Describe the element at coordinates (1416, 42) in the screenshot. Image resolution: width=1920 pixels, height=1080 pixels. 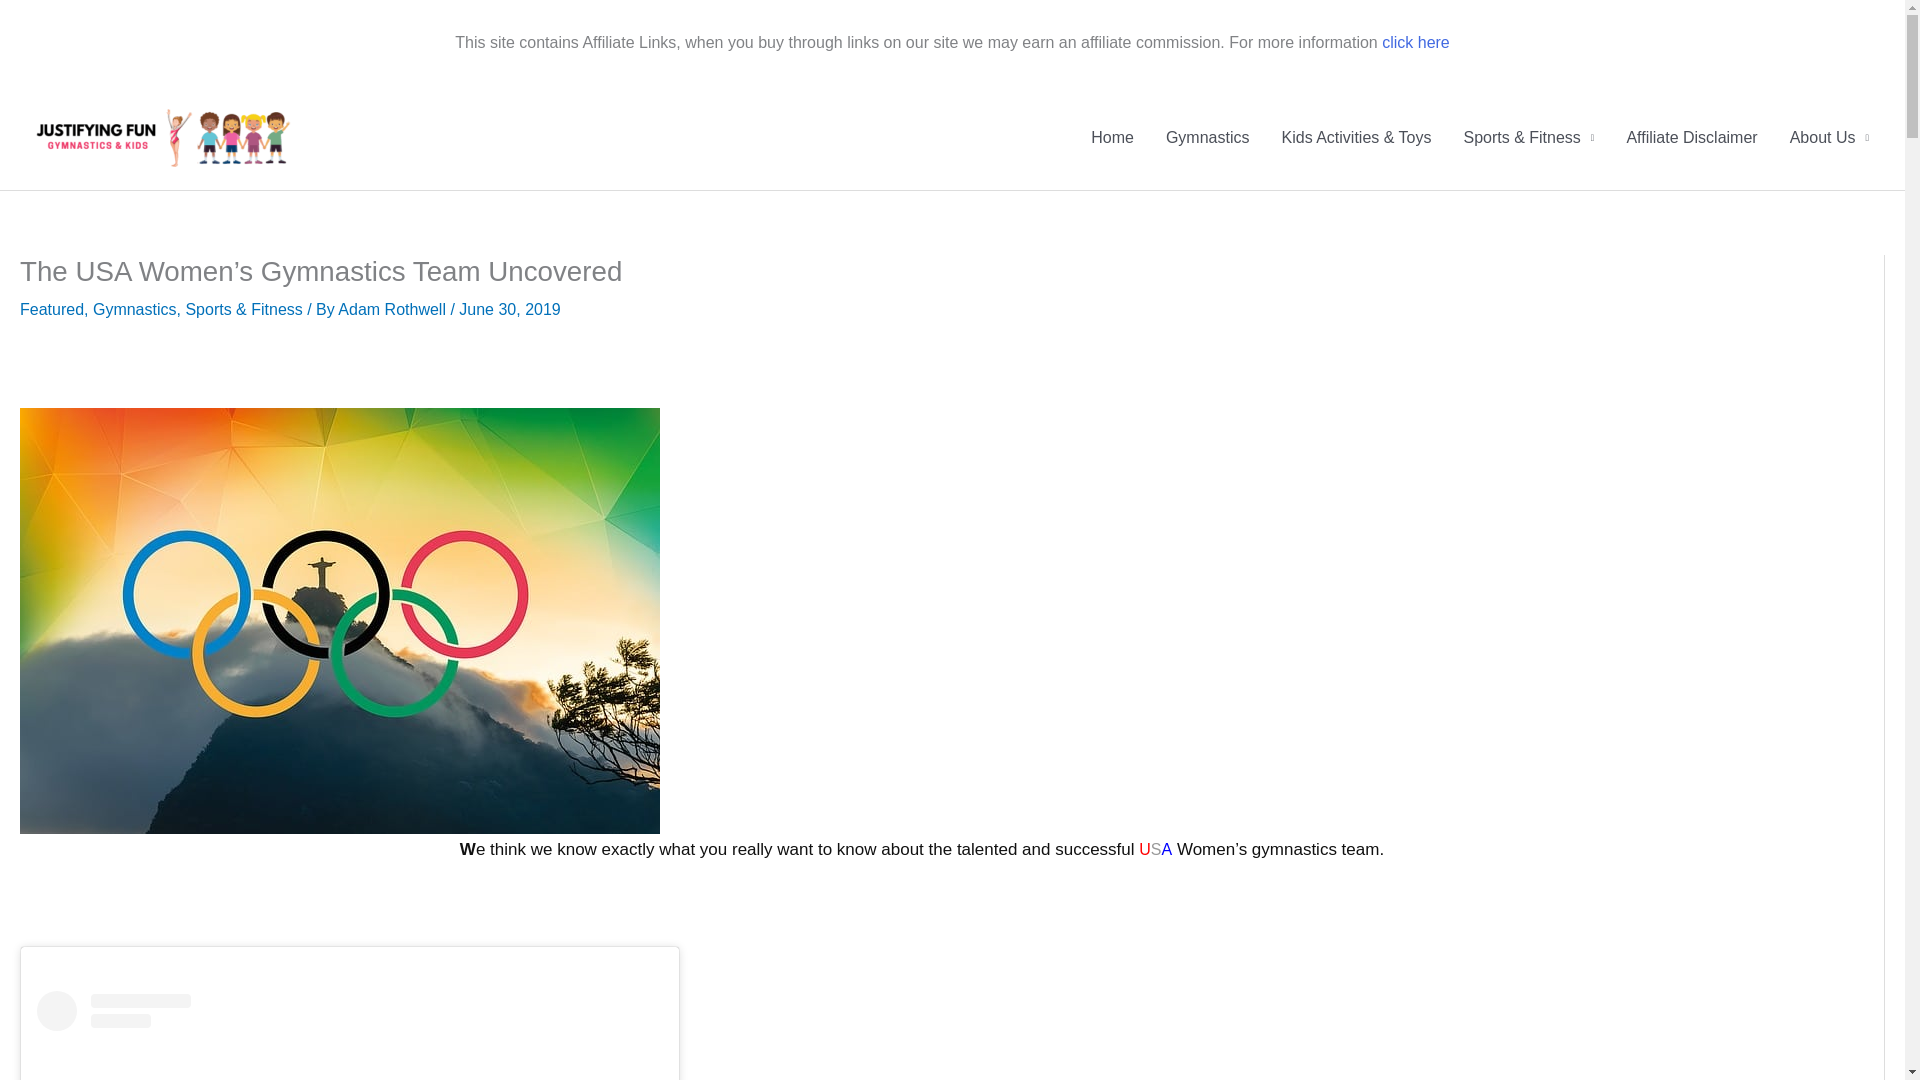
I see `click here` at that location.